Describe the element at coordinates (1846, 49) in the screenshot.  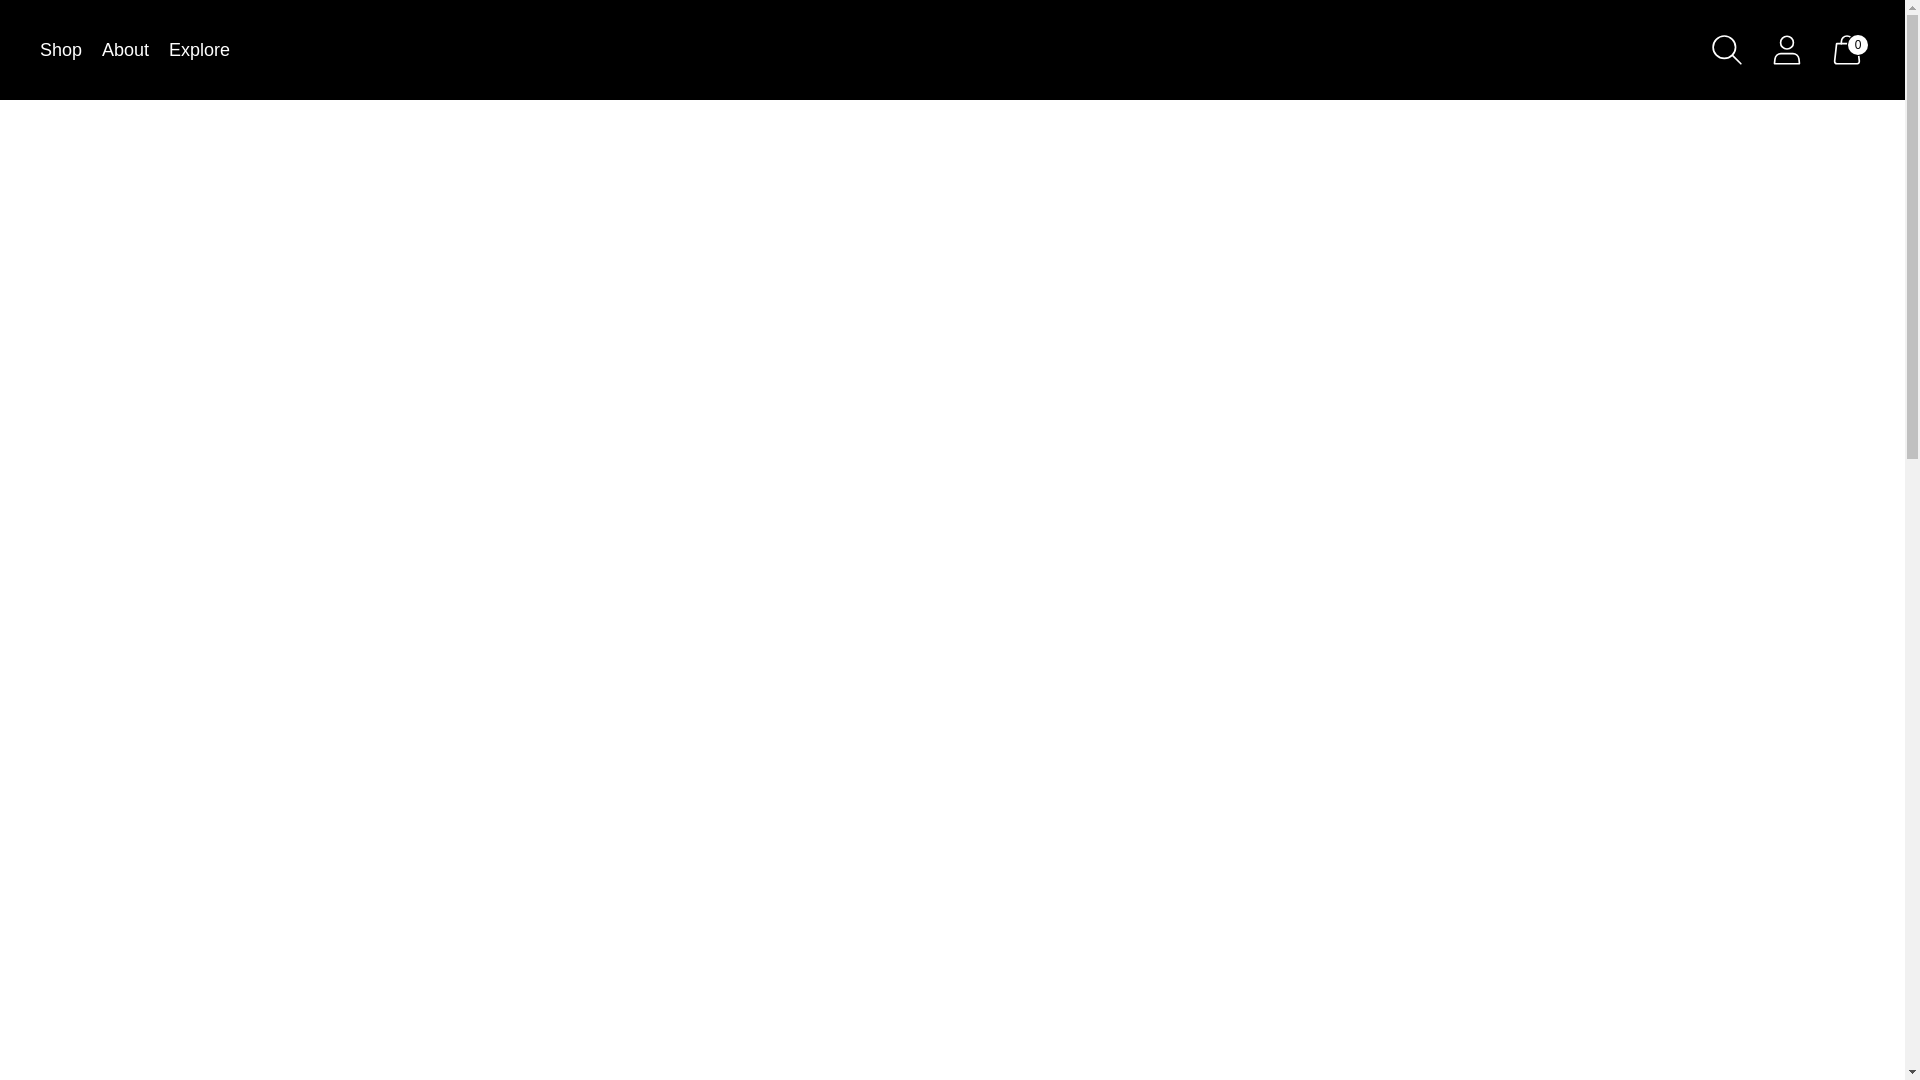
I see `0` at that location.